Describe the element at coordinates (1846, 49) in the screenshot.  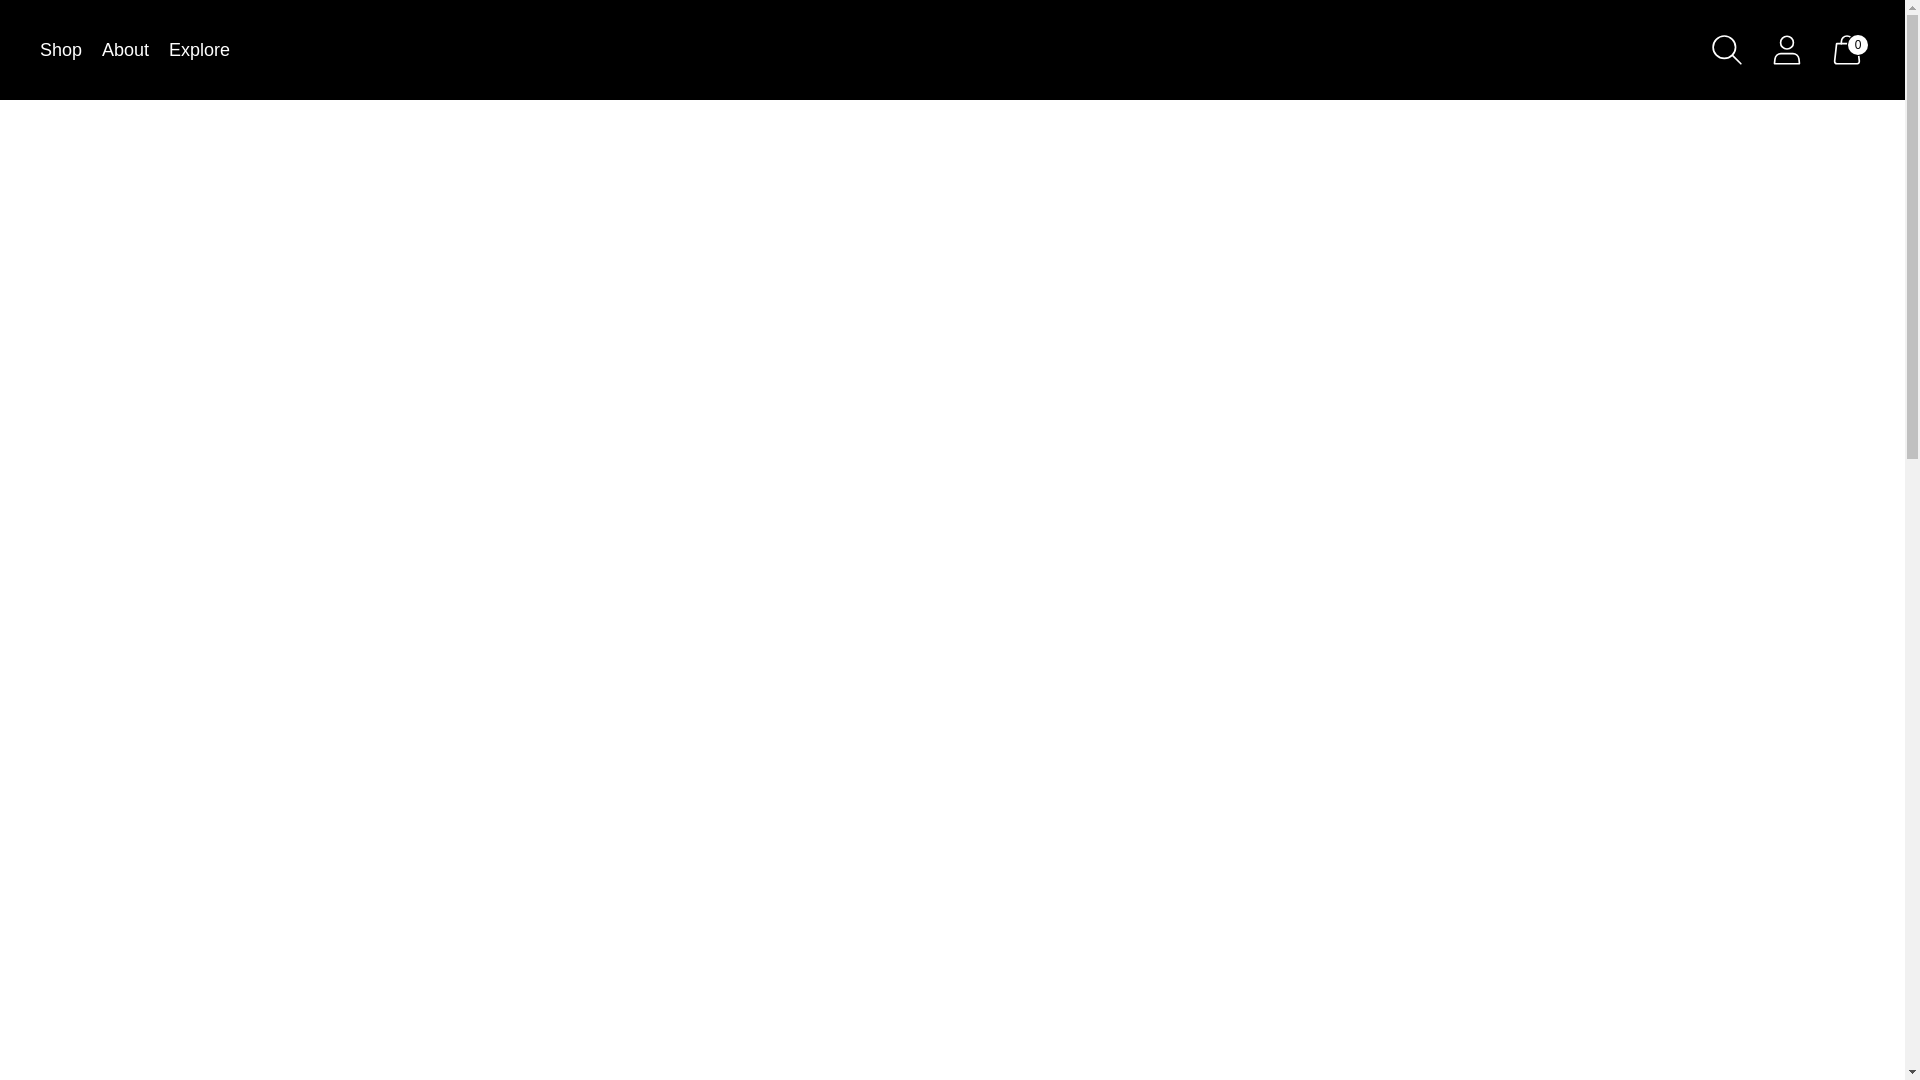
I see `0` at that location.